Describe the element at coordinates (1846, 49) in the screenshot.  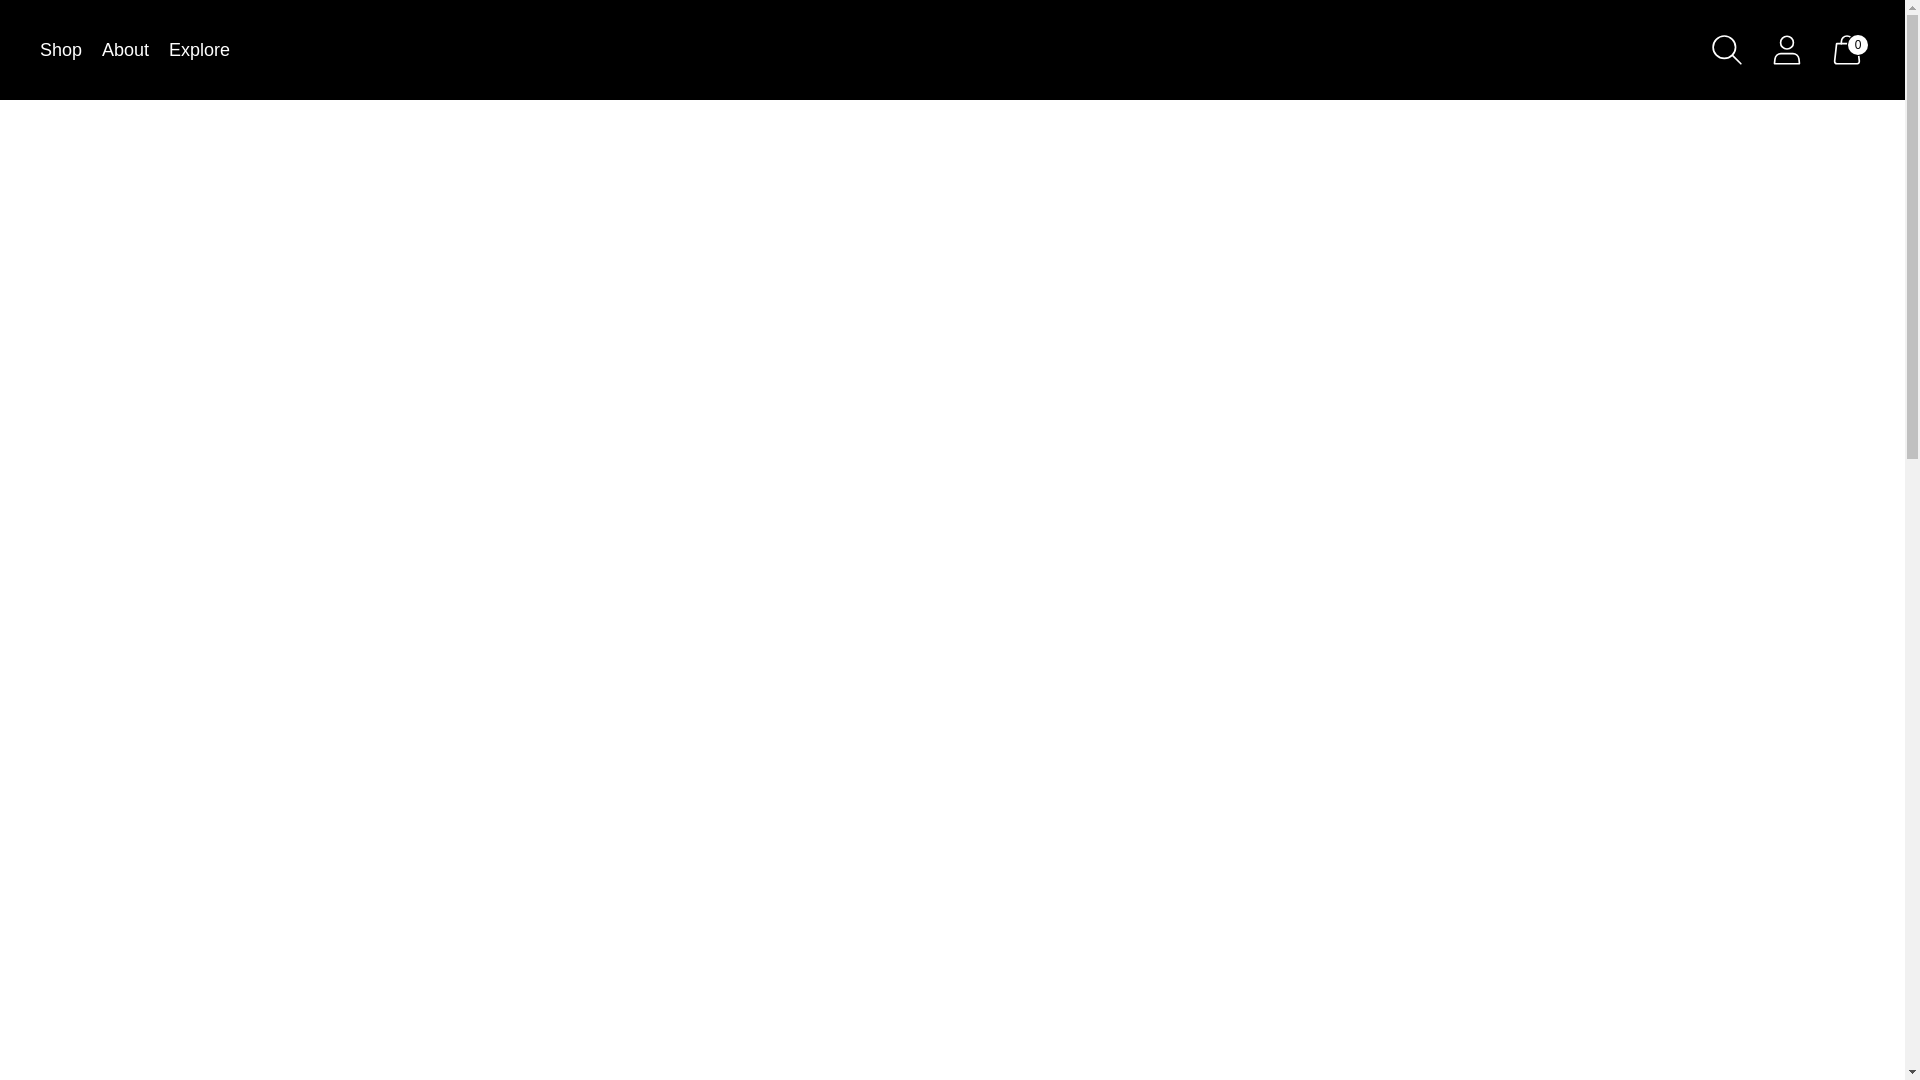
I see `0` at that location.